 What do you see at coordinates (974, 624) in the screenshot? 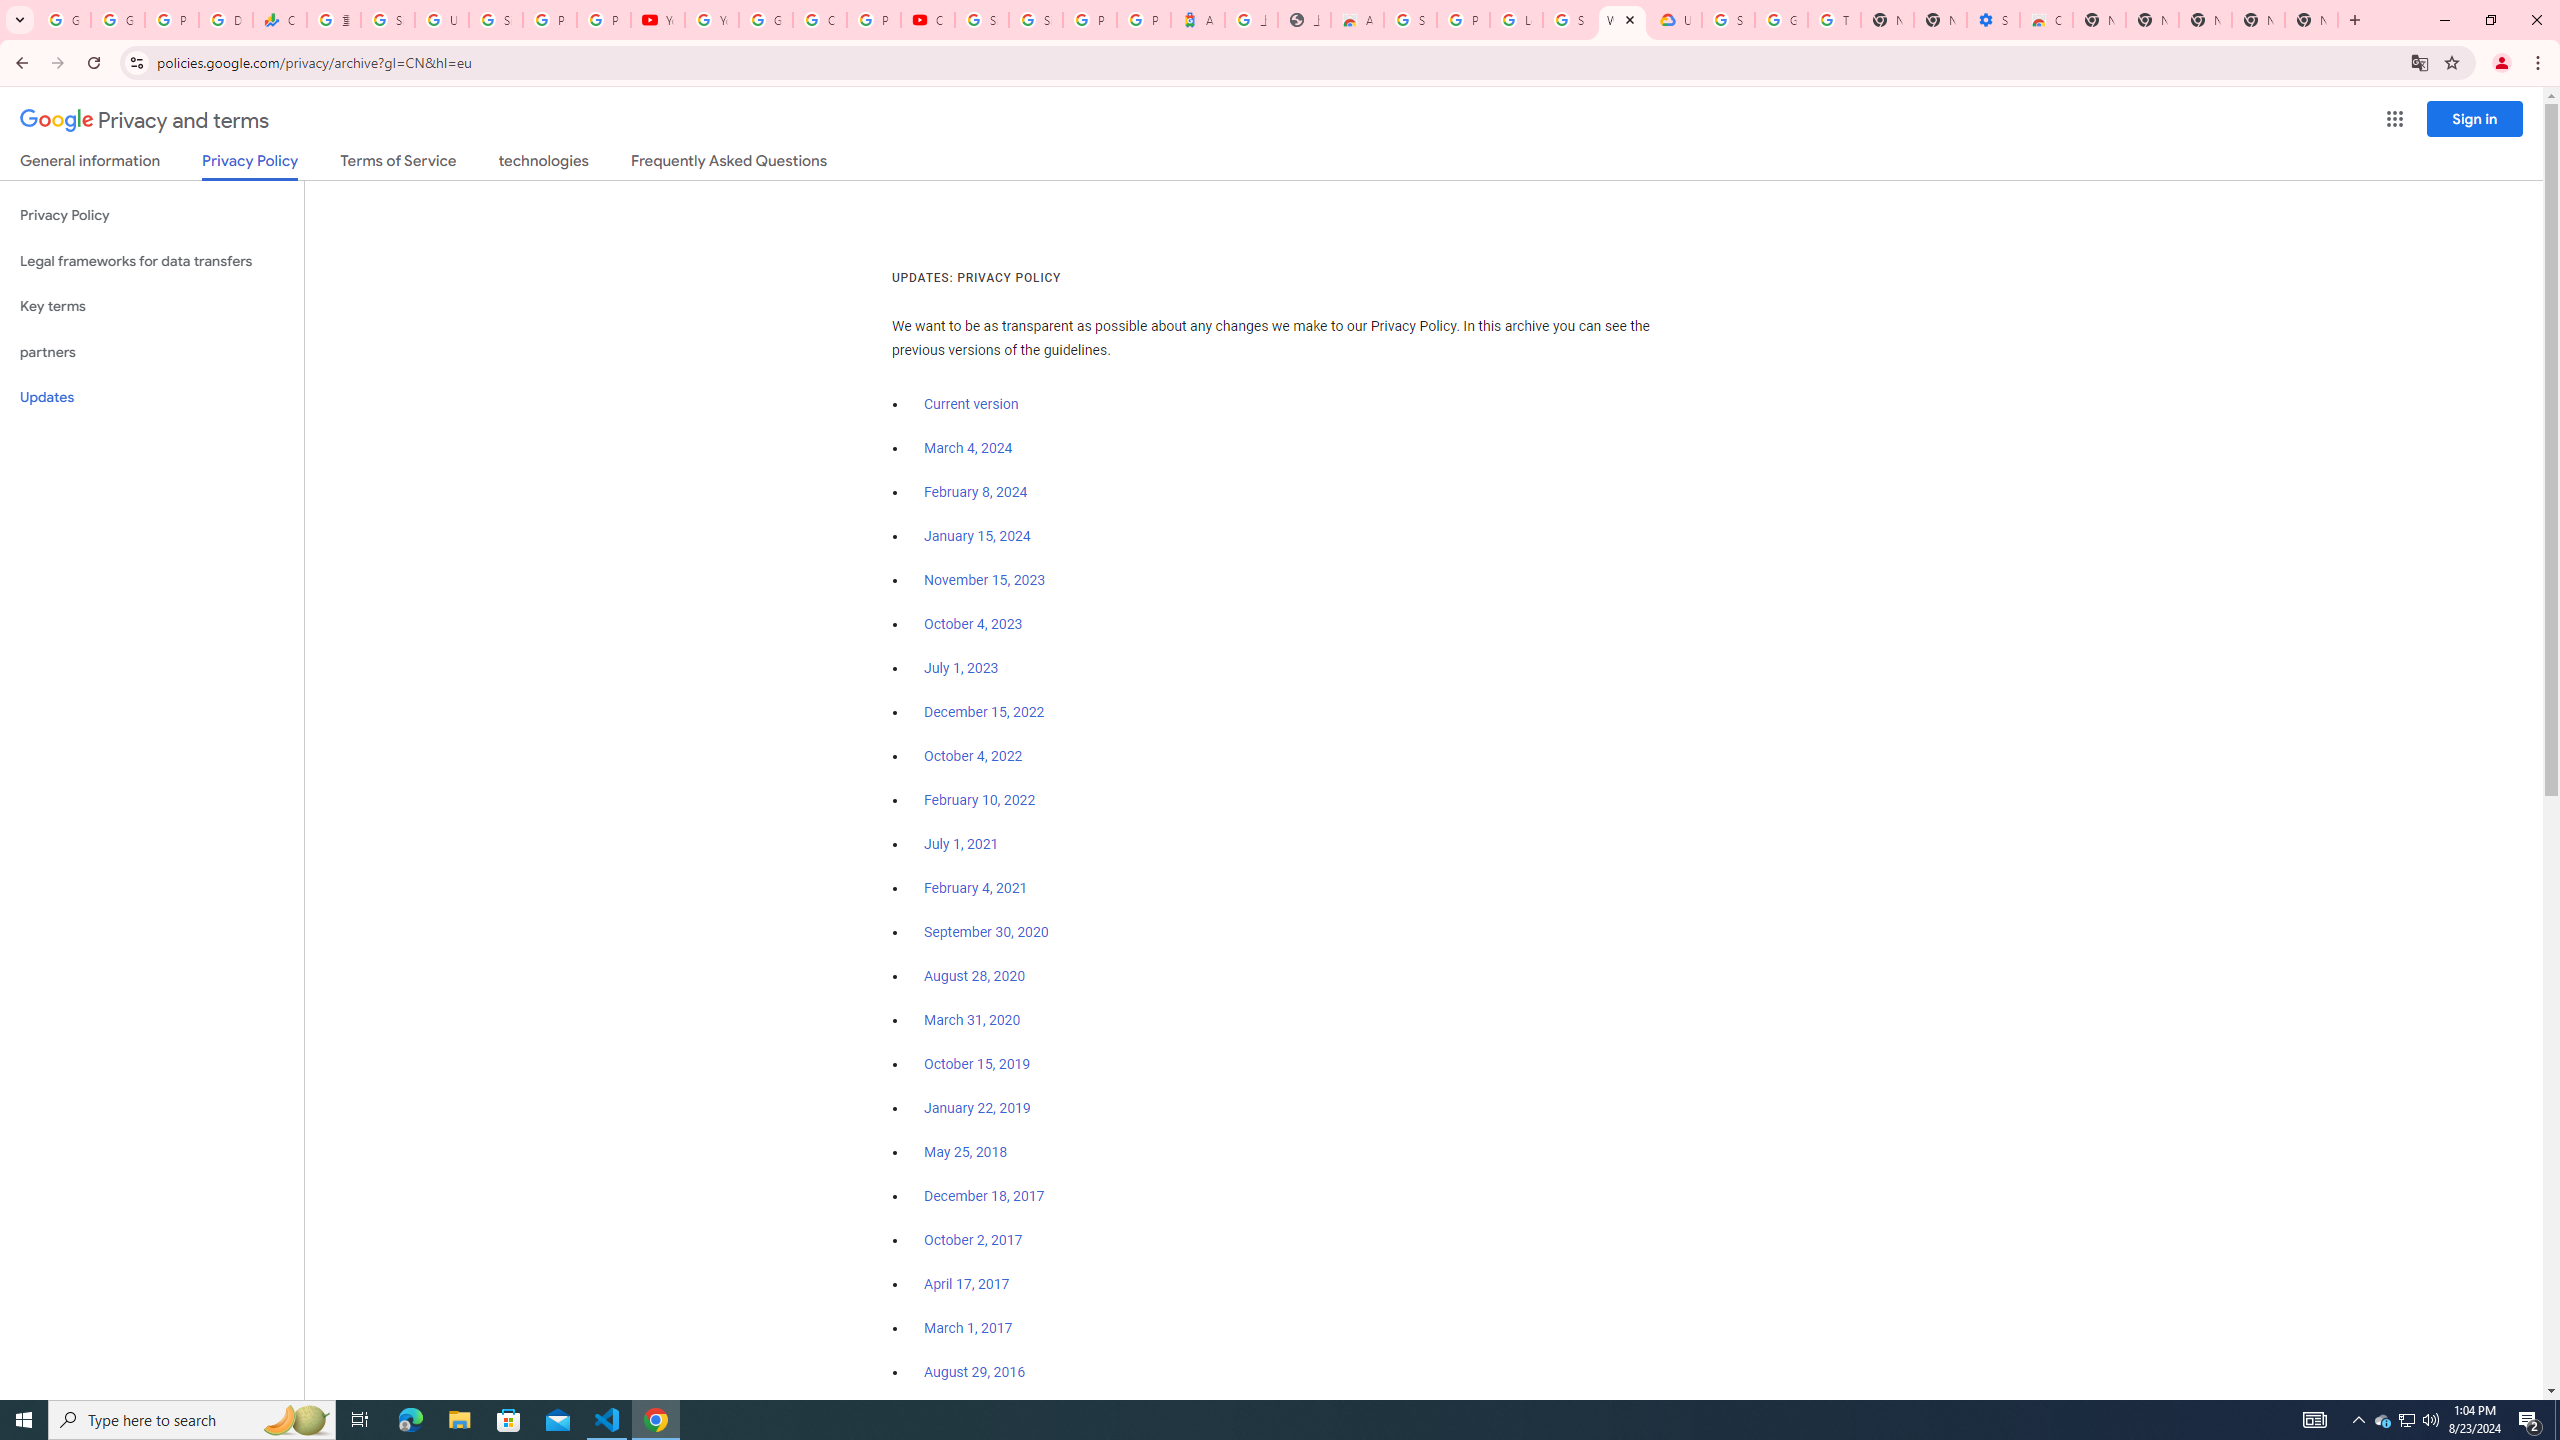
I see `October 4, 2023` at bounding box center [974, 624].